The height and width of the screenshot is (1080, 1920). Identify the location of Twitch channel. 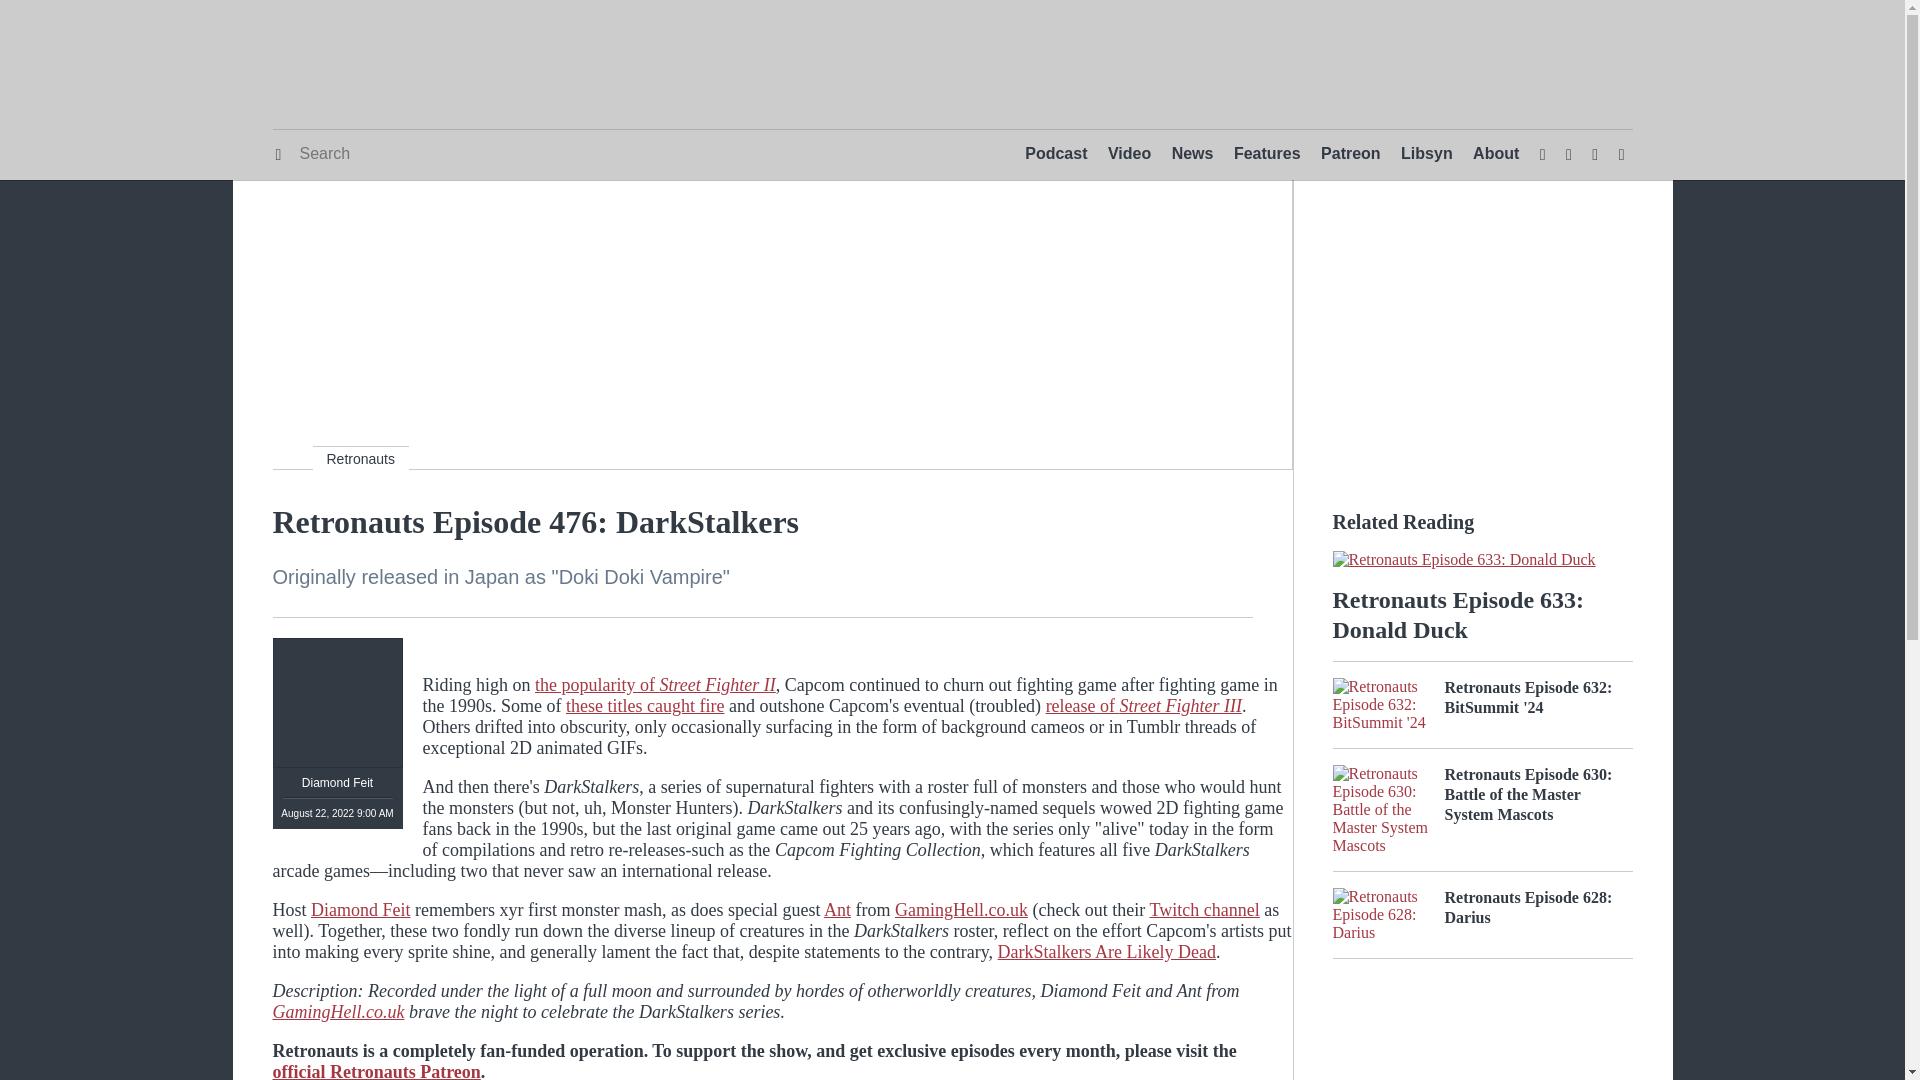
(1204, 910).